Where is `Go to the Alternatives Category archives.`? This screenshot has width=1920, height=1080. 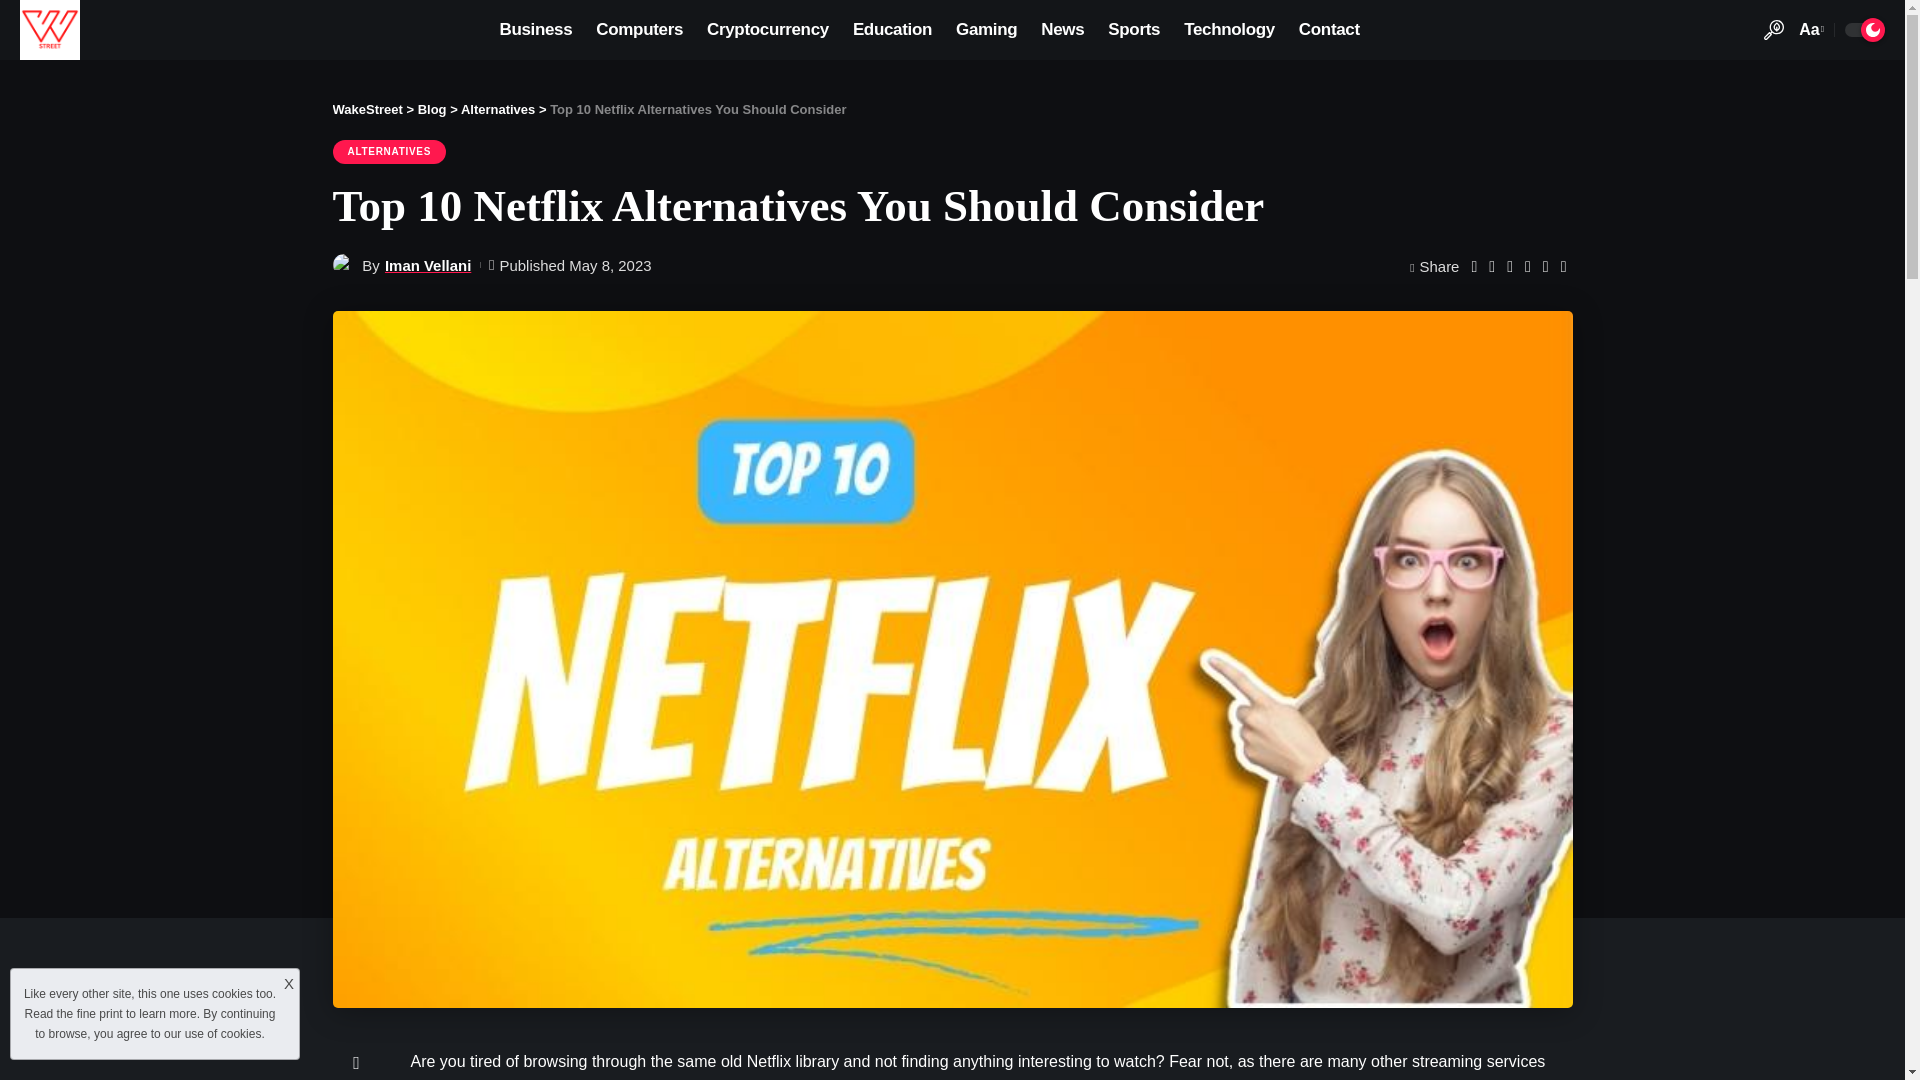
Go to the Alternatives Category archives. is located at coordinates (498, 108).